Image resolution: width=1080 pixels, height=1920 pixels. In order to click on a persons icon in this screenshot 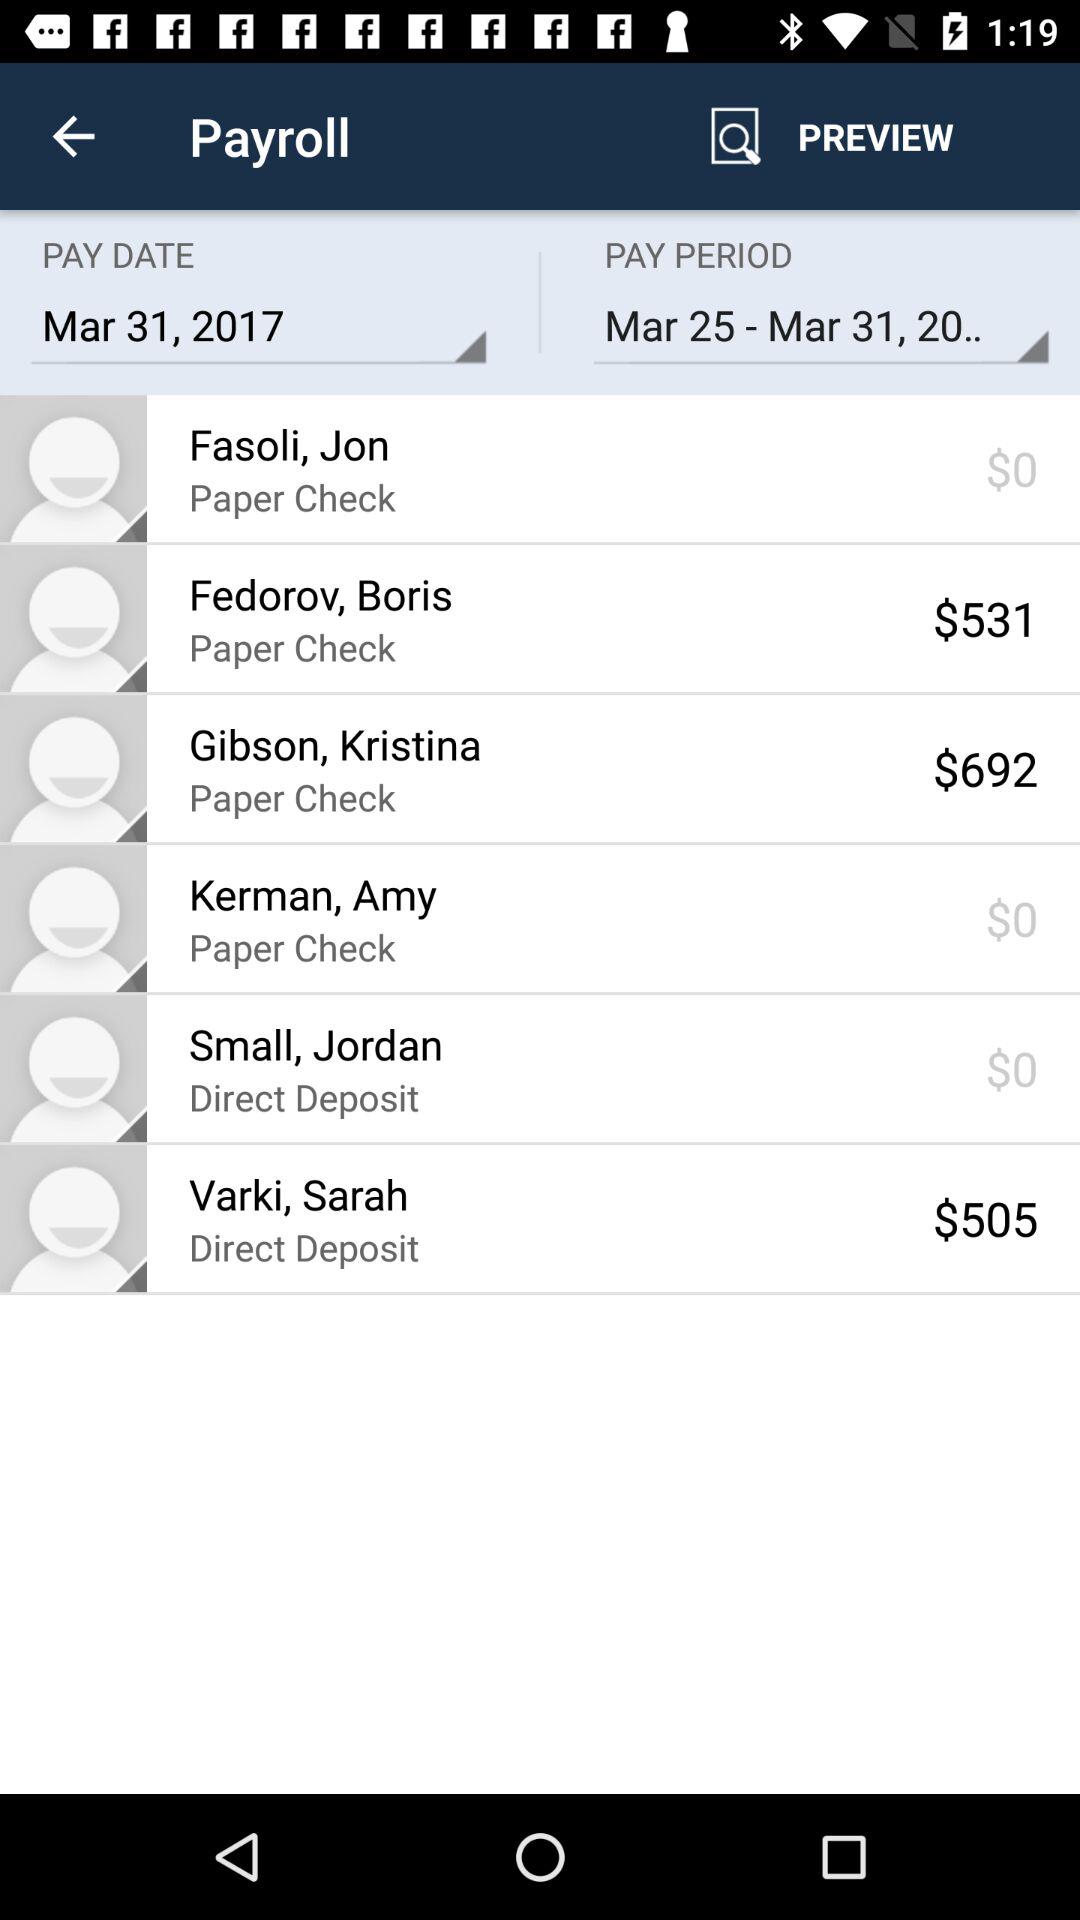, I will do `click(74, 618)`.